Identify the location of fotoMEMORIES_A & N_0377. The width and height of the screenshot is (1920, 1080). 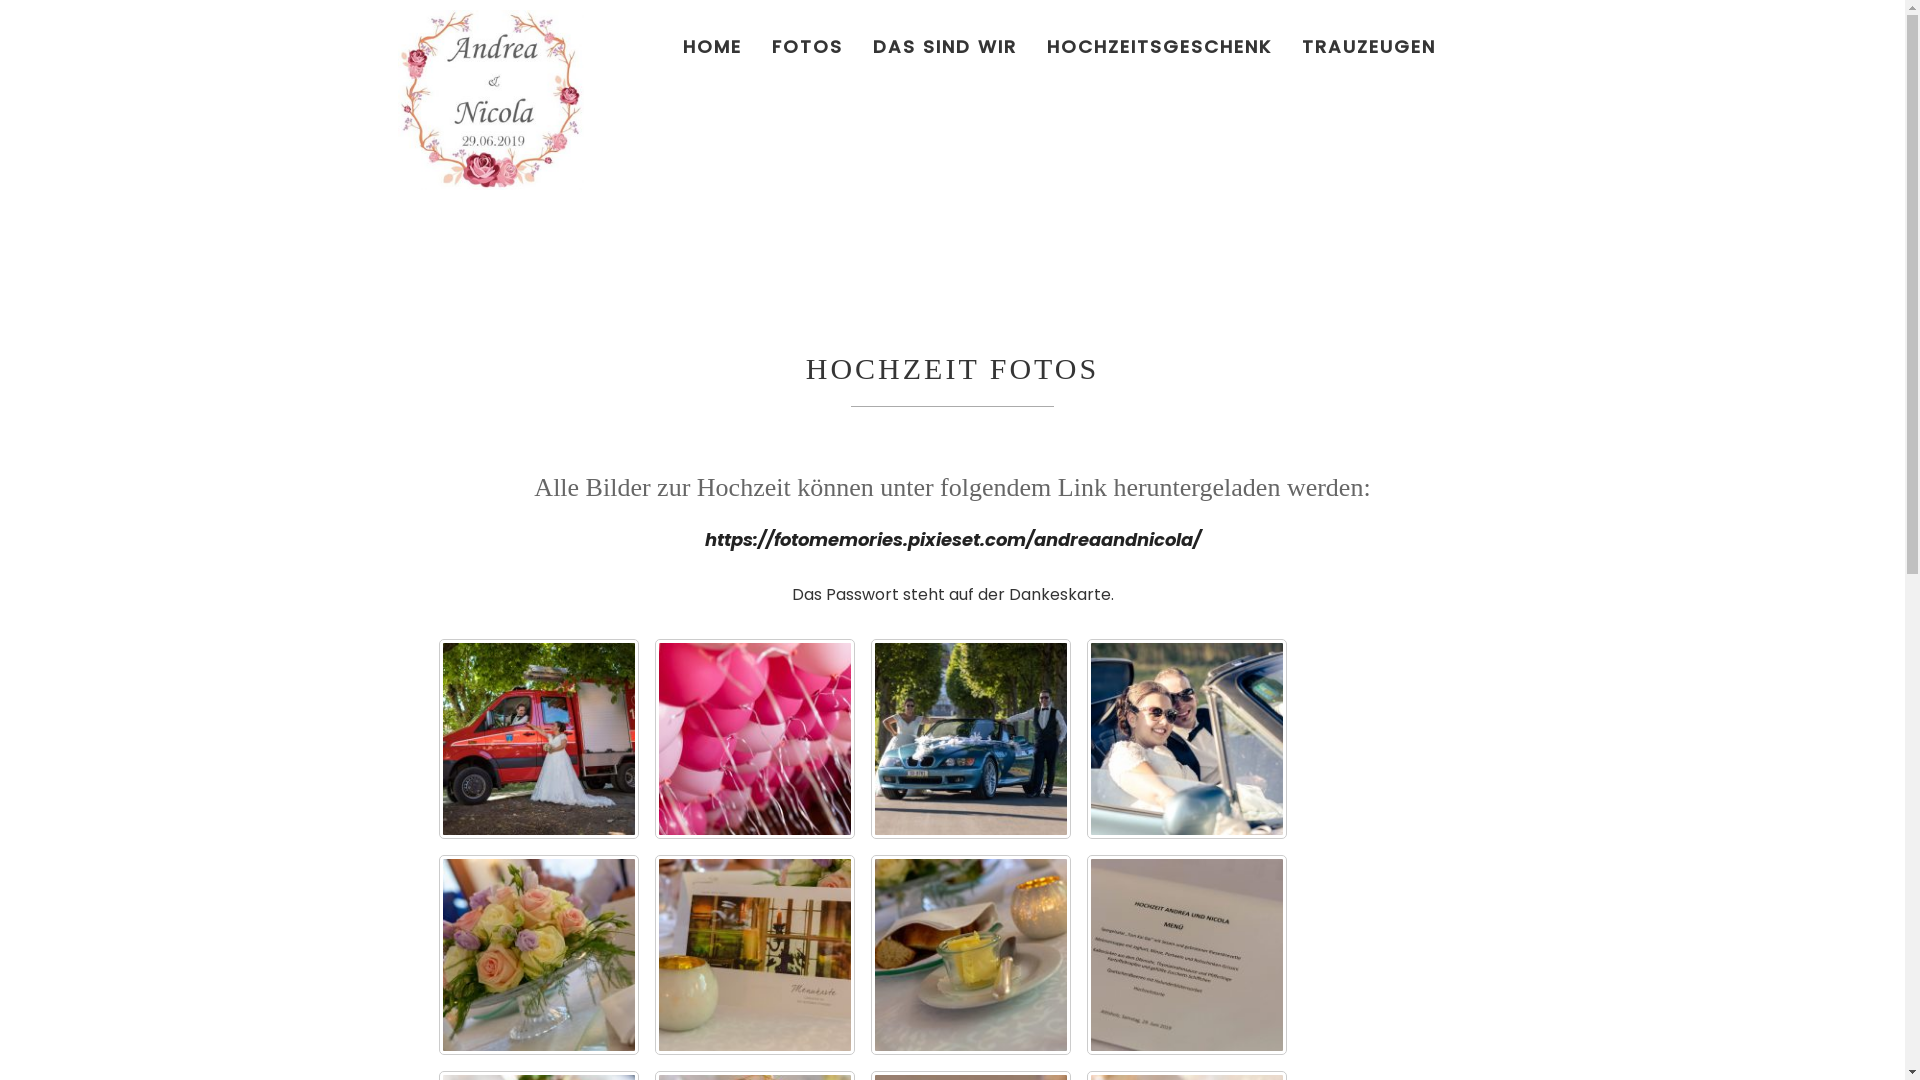
(1187, 955).